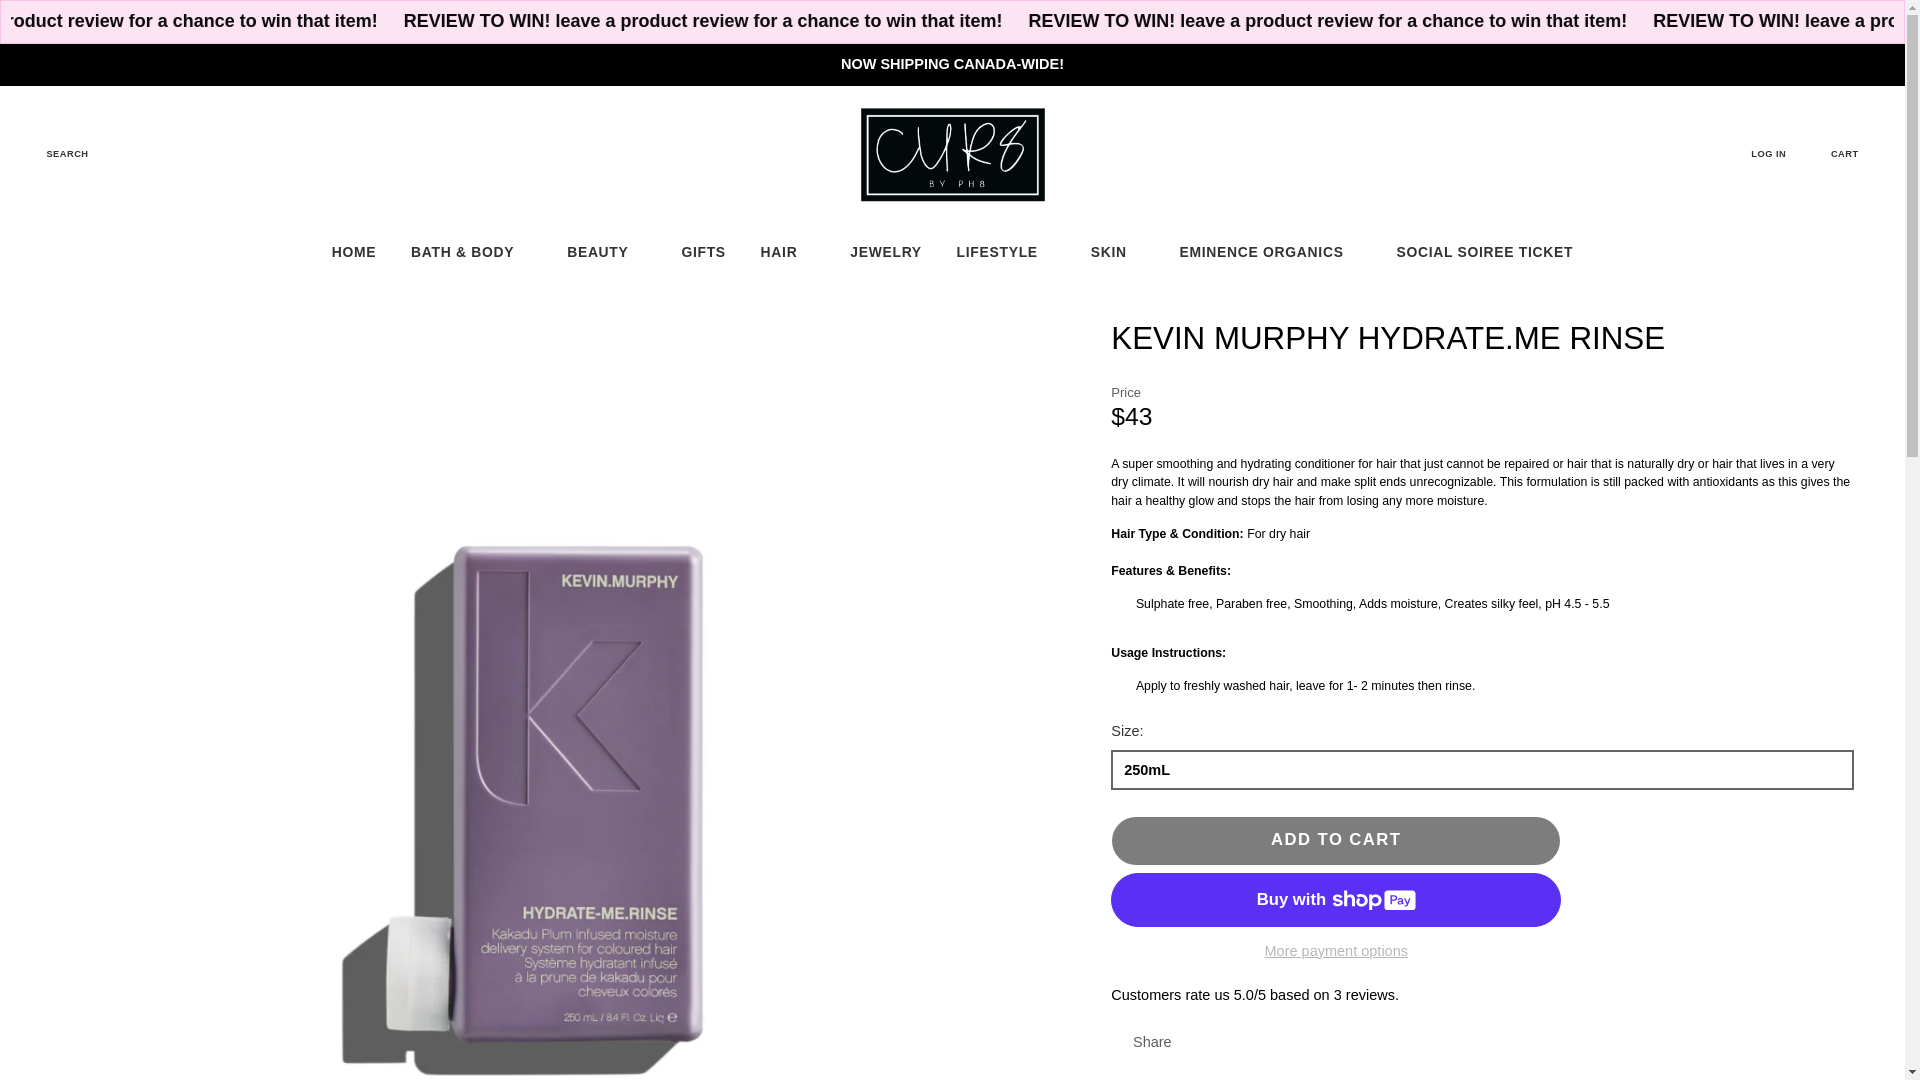  I want to click on CART, so click(1857, 154).